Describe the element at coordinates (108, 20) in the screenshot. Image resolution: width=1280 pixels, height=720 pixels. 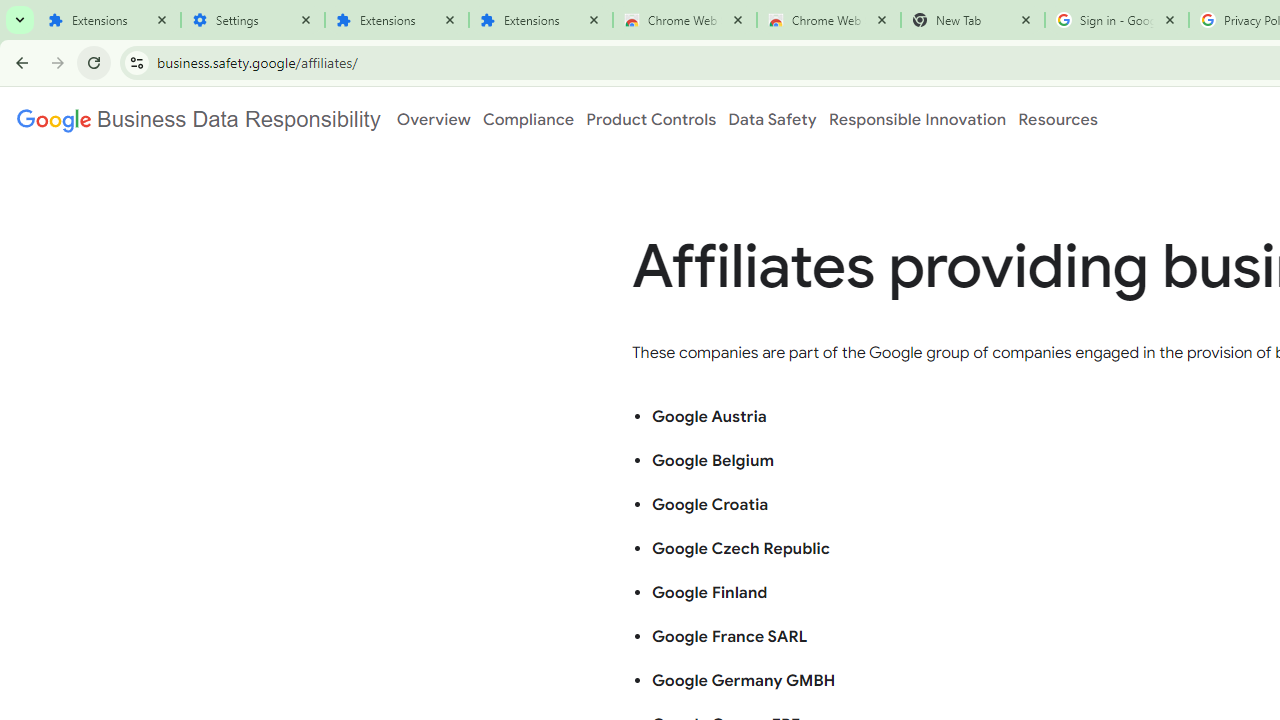
I see `Extensions` at that location.